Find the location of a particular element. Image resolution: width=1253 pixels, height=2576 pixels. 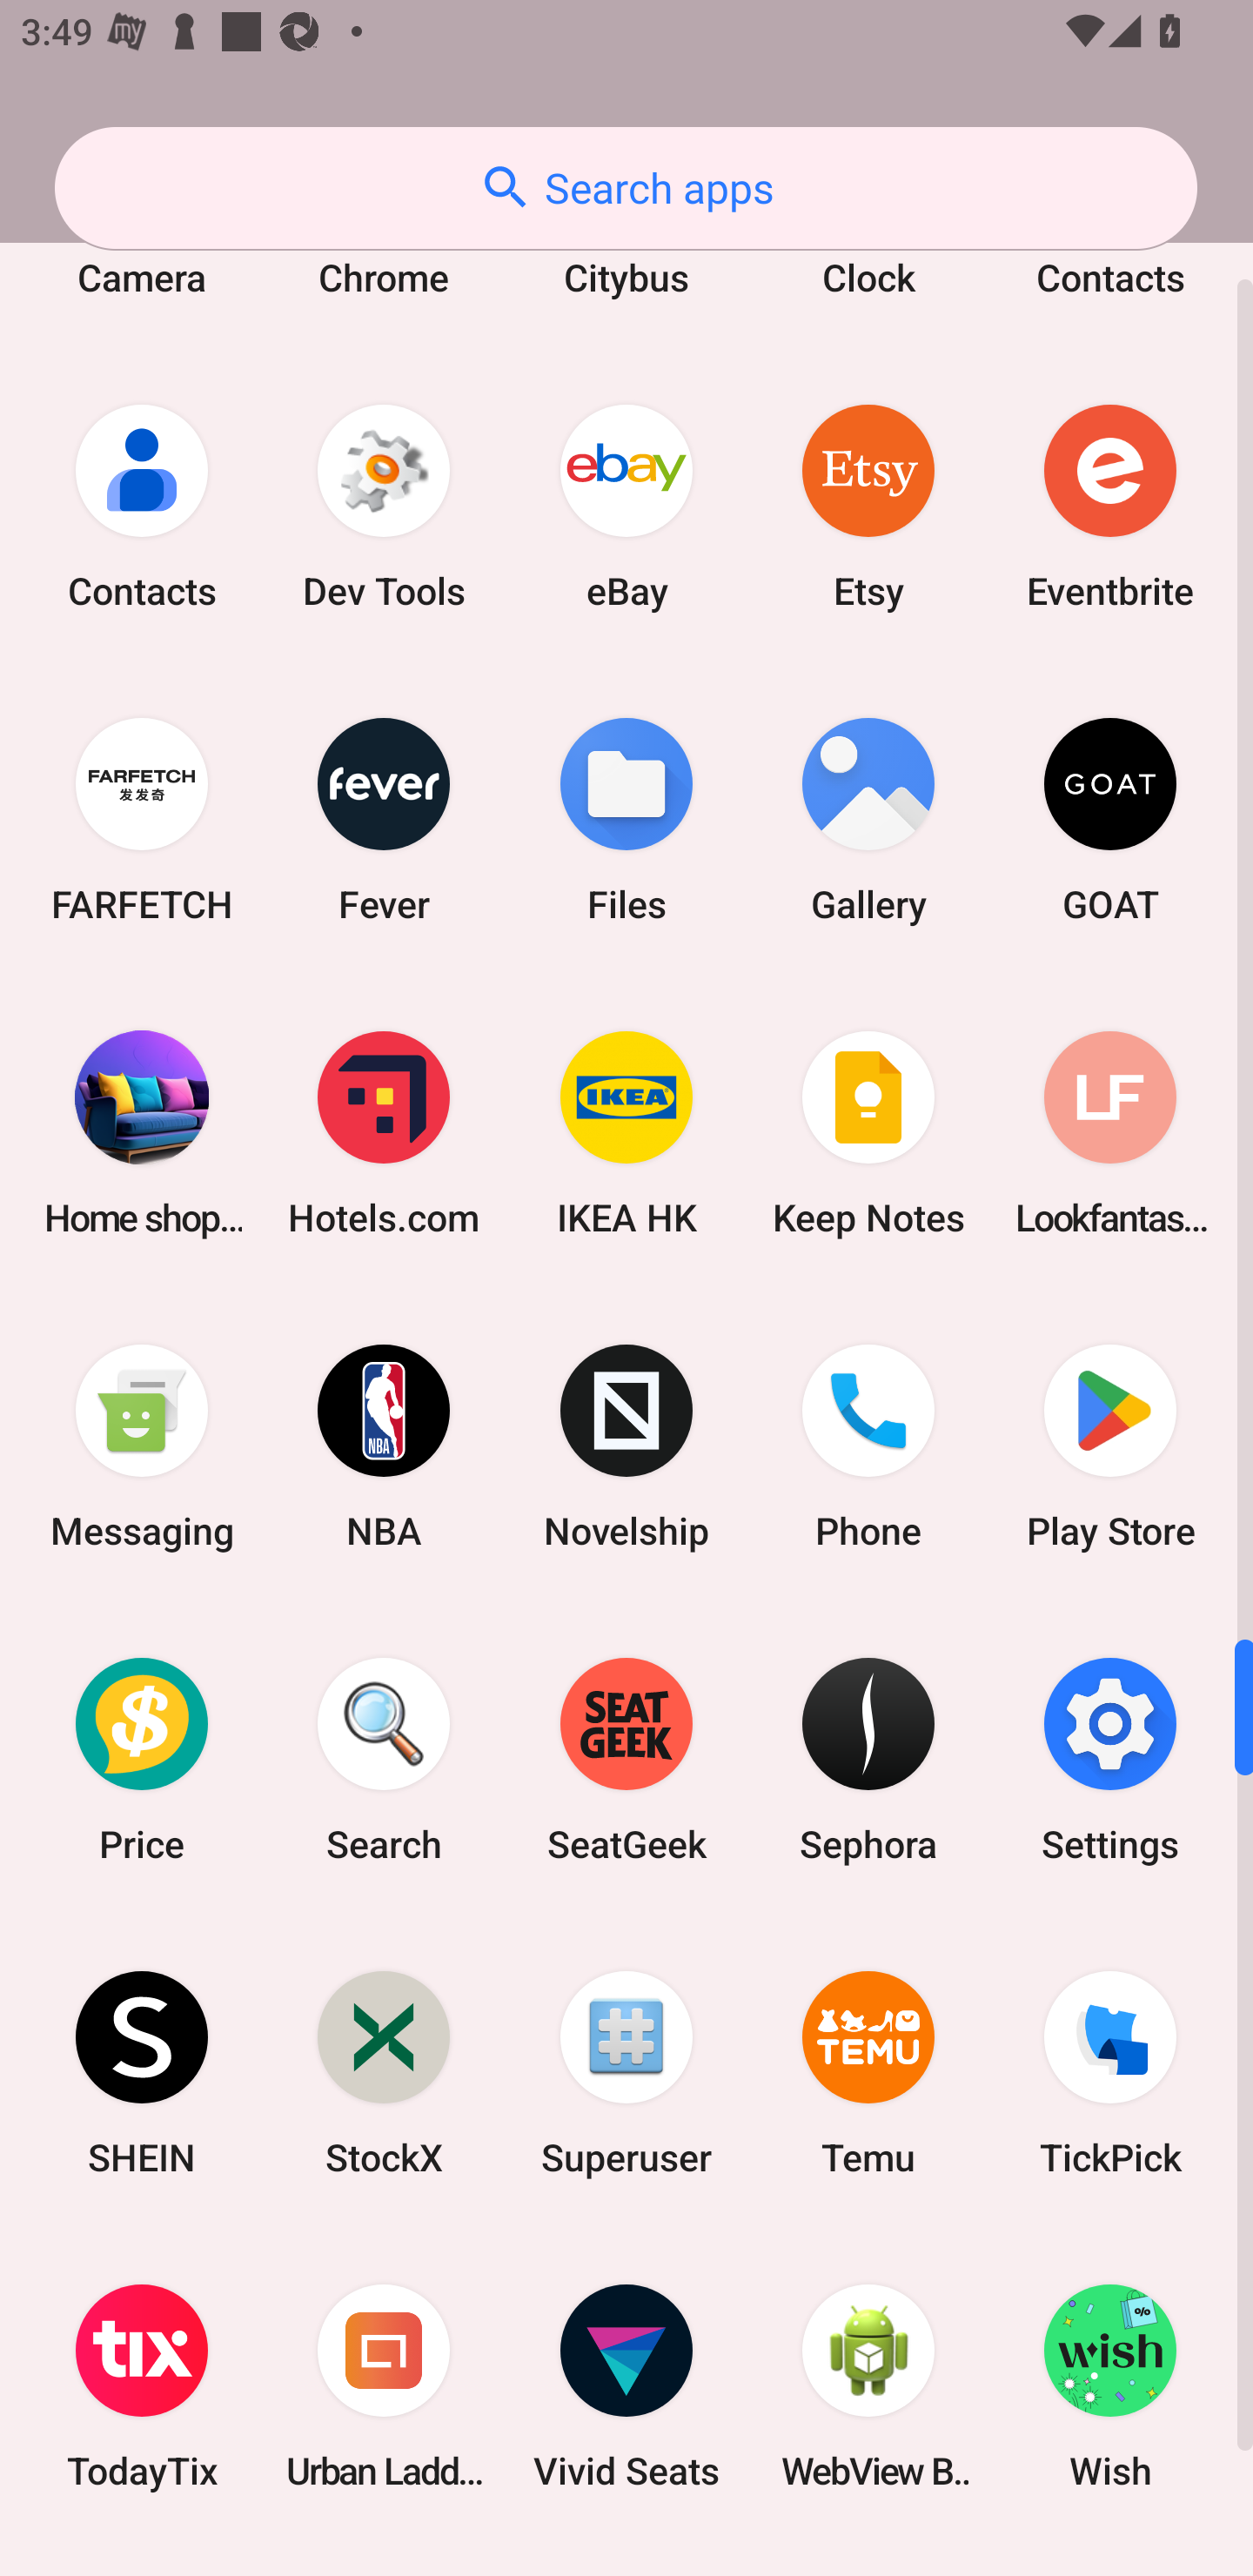

Dev Tools is located at coordinates (384, 506).